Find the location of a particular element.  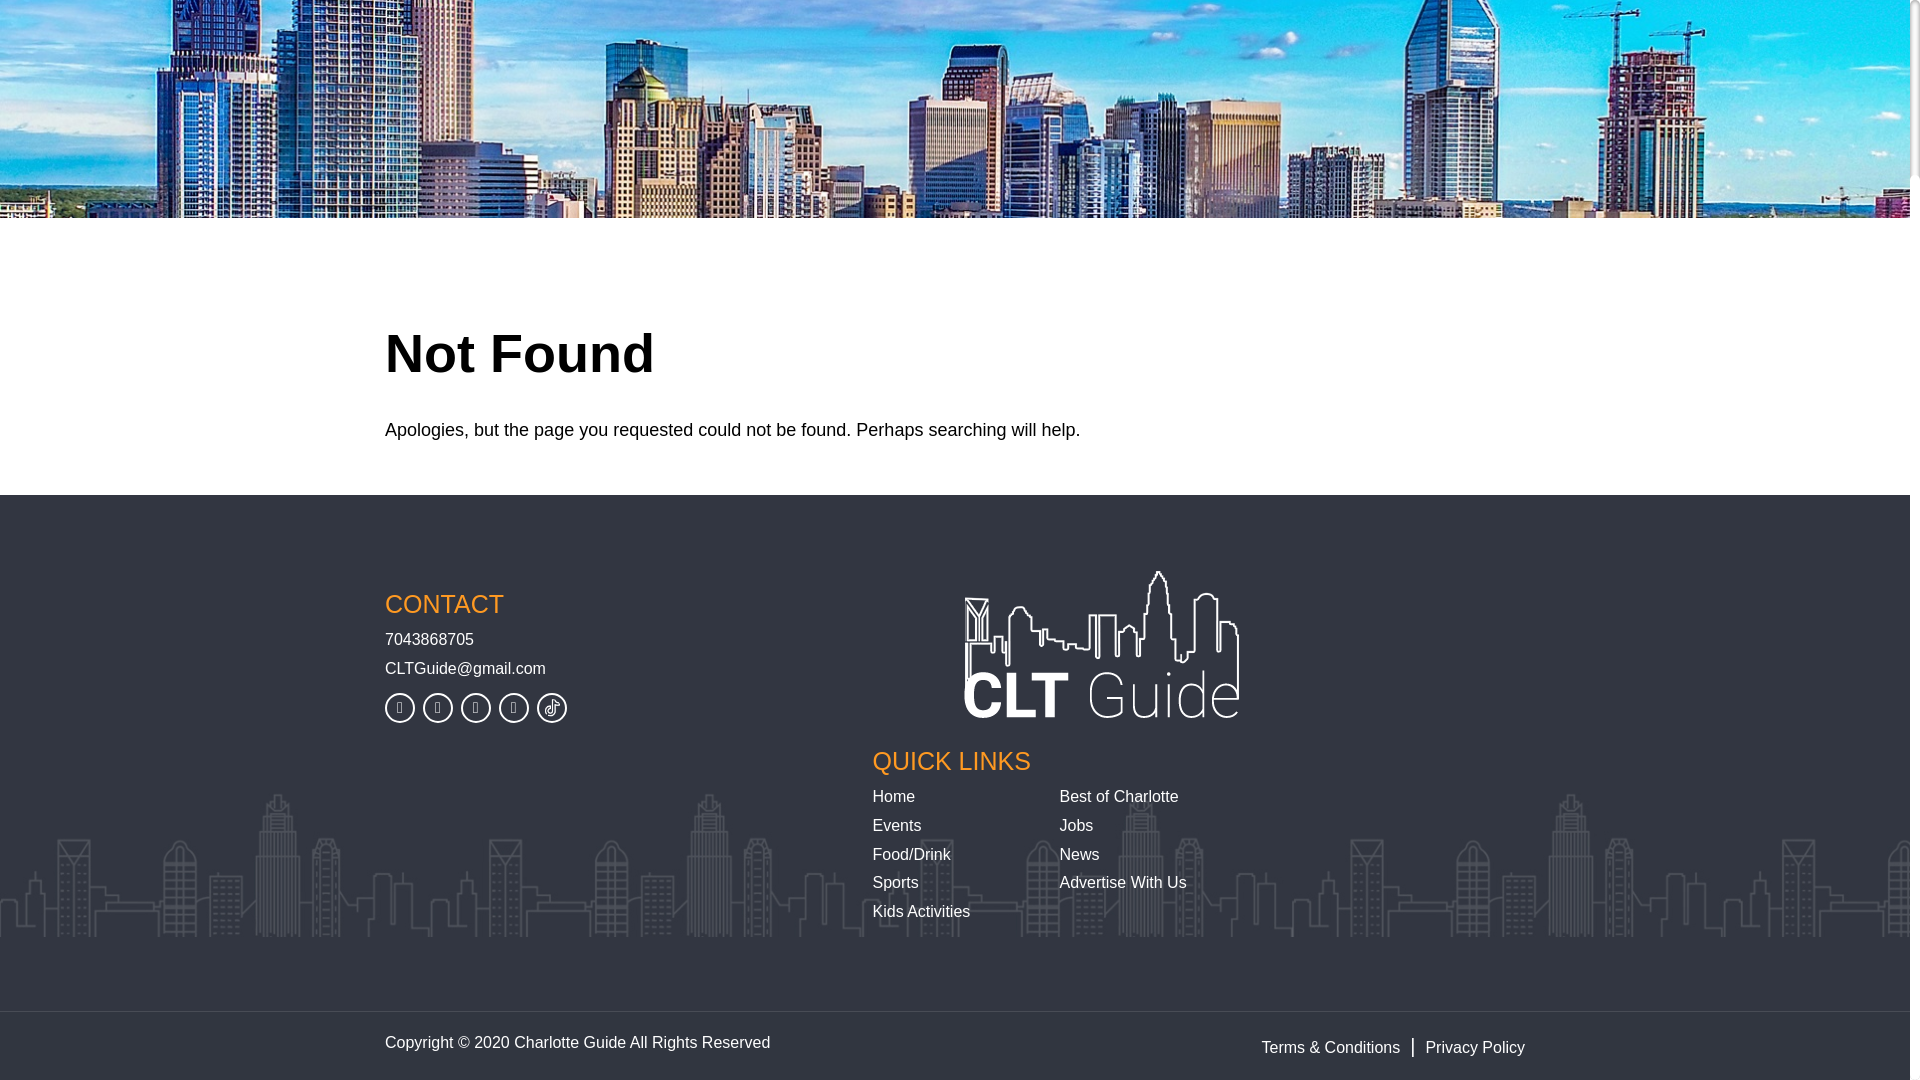

Events is located at coordinates (896, 824).